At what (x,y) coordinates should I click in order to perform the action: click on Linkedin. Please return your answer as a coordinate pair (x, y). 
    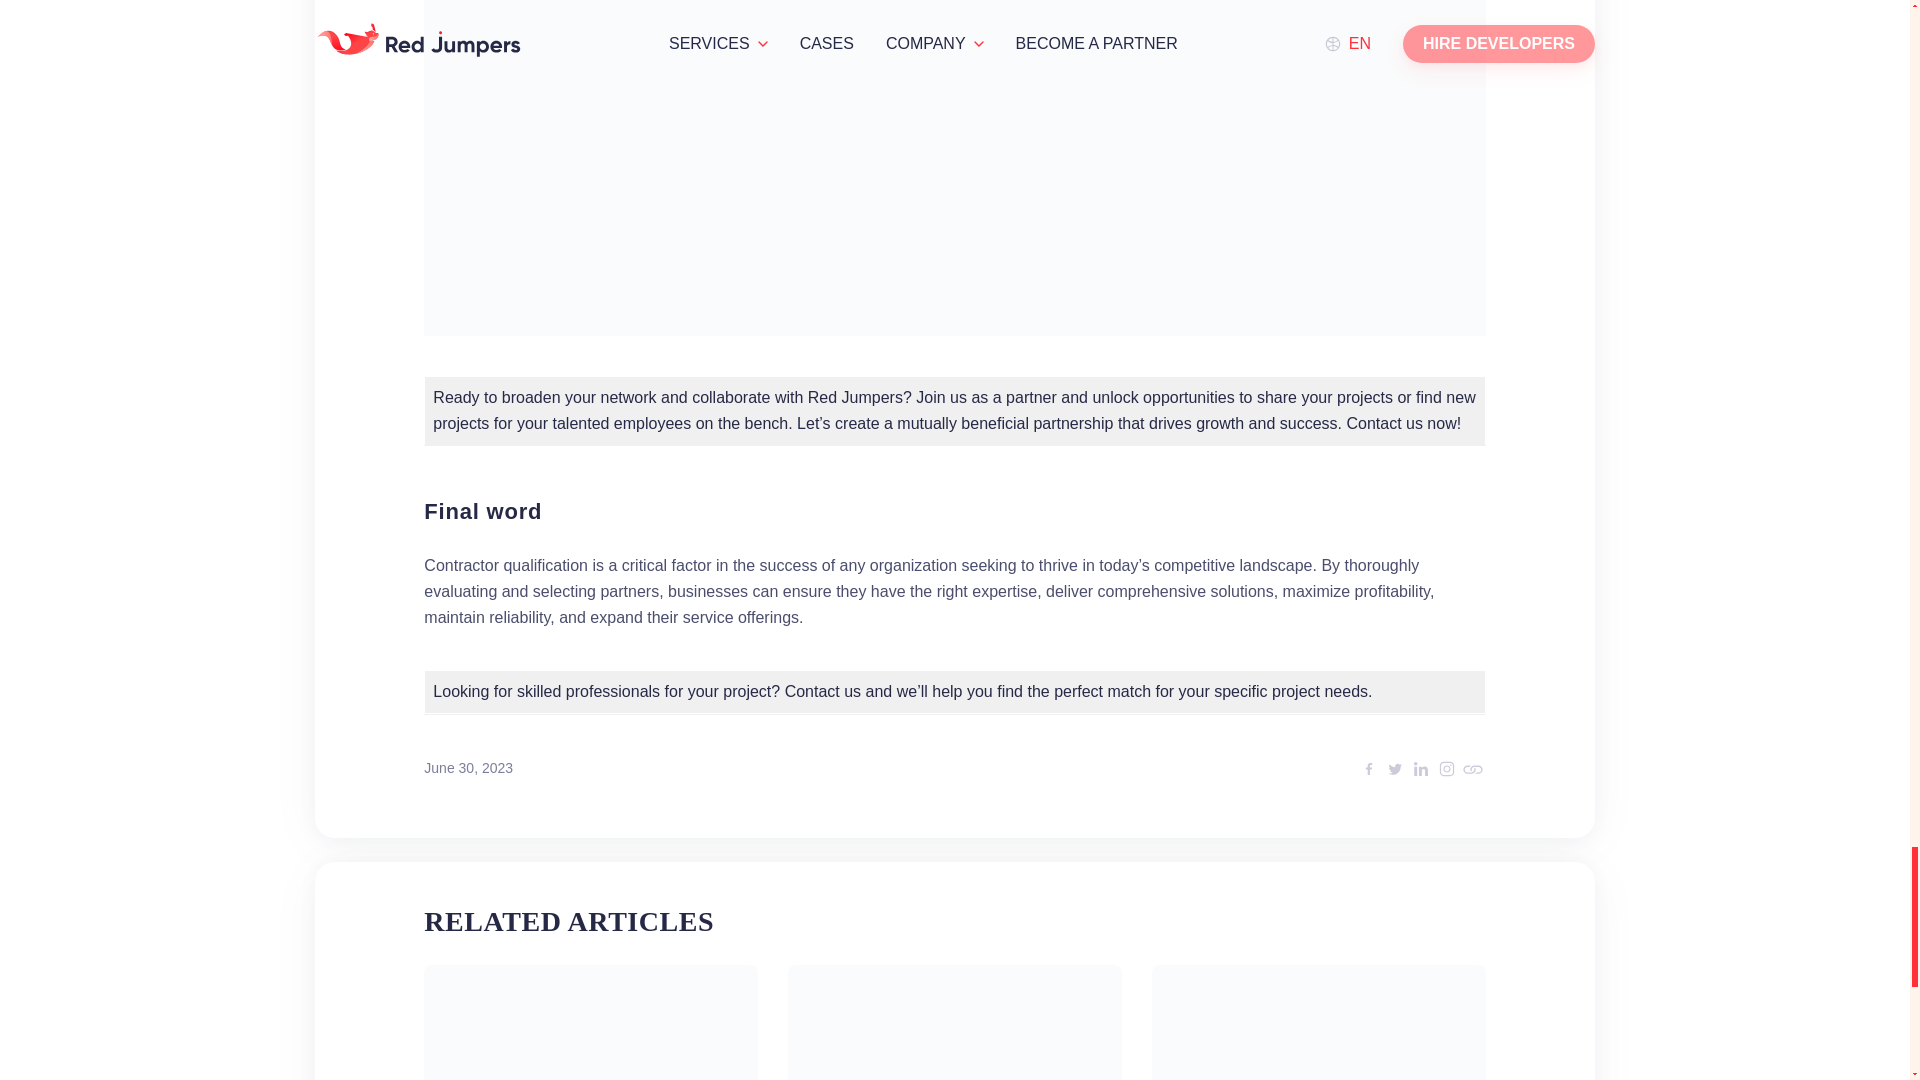
    Looking at the image, I should click on (1420, 768).